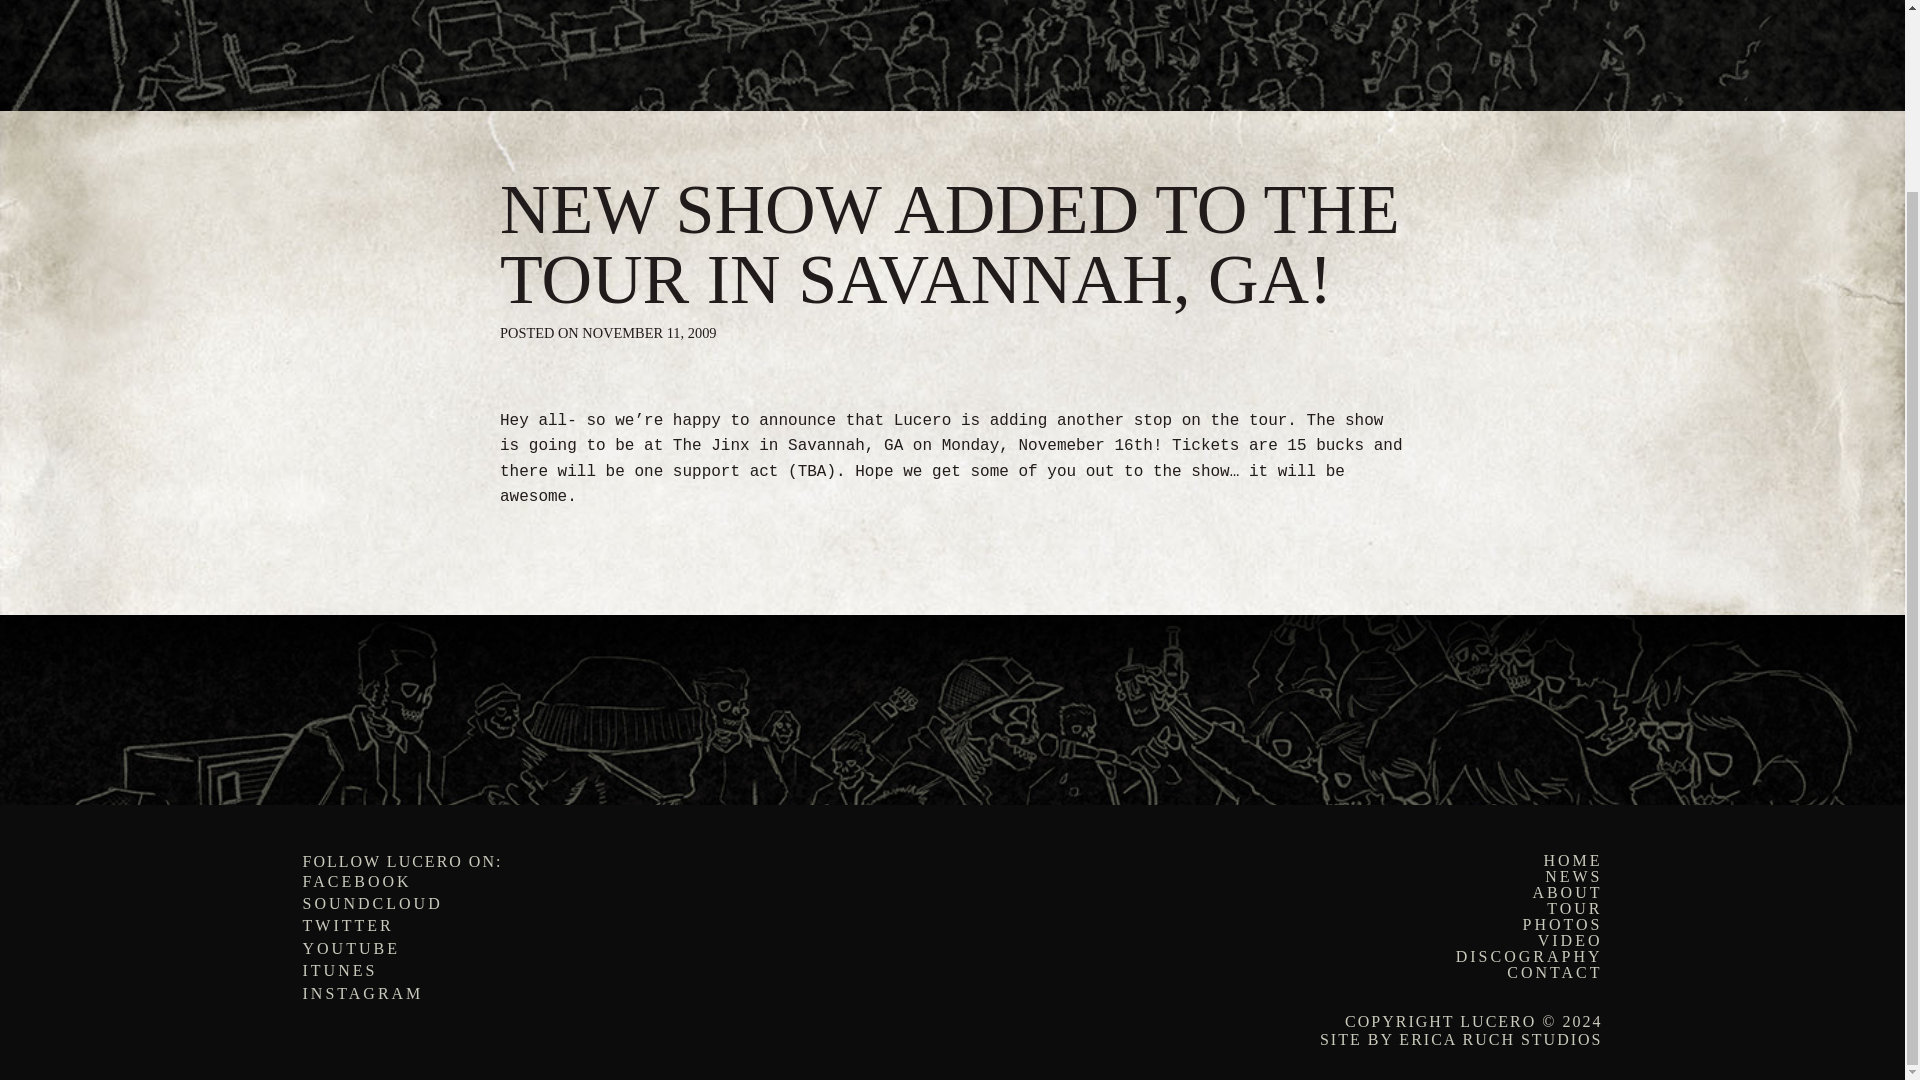  Describe the element at coordinates (1285, 972) in the screenshot. I see `CONTACT` at that location.